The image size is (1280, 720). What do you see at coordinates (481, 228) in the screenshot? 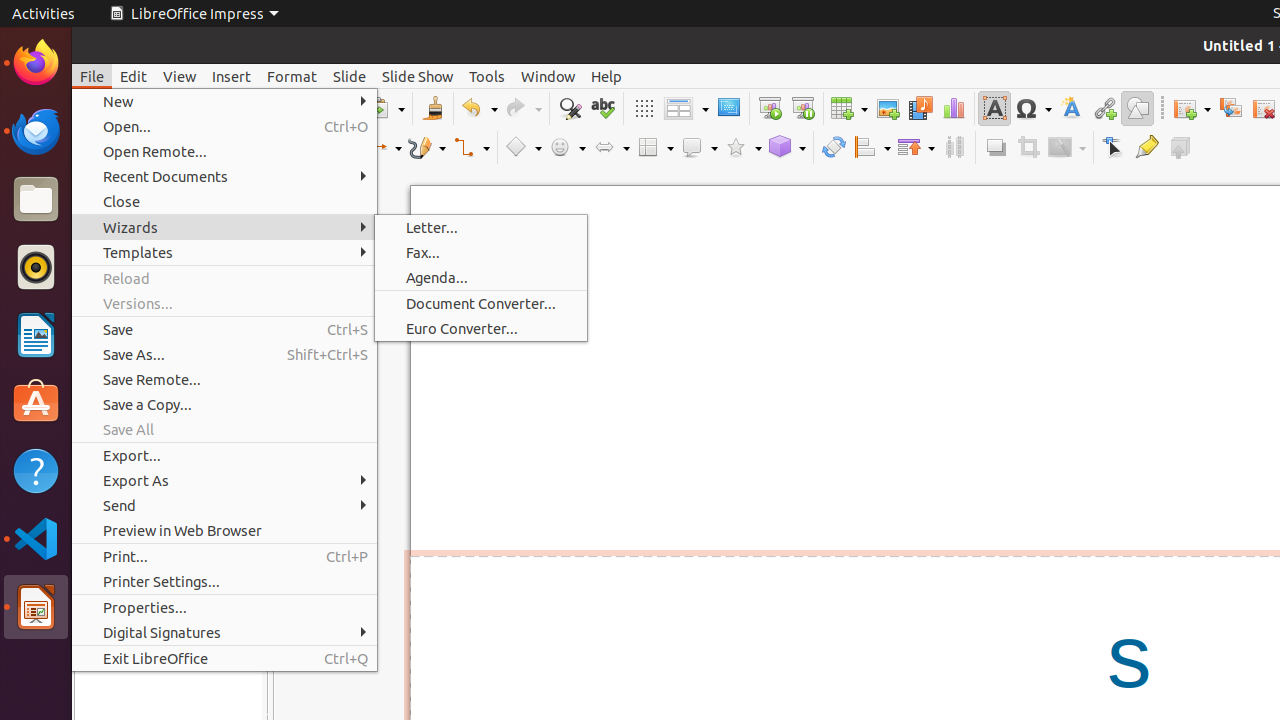
I see `Letter...` at bounding box center [481, 228].